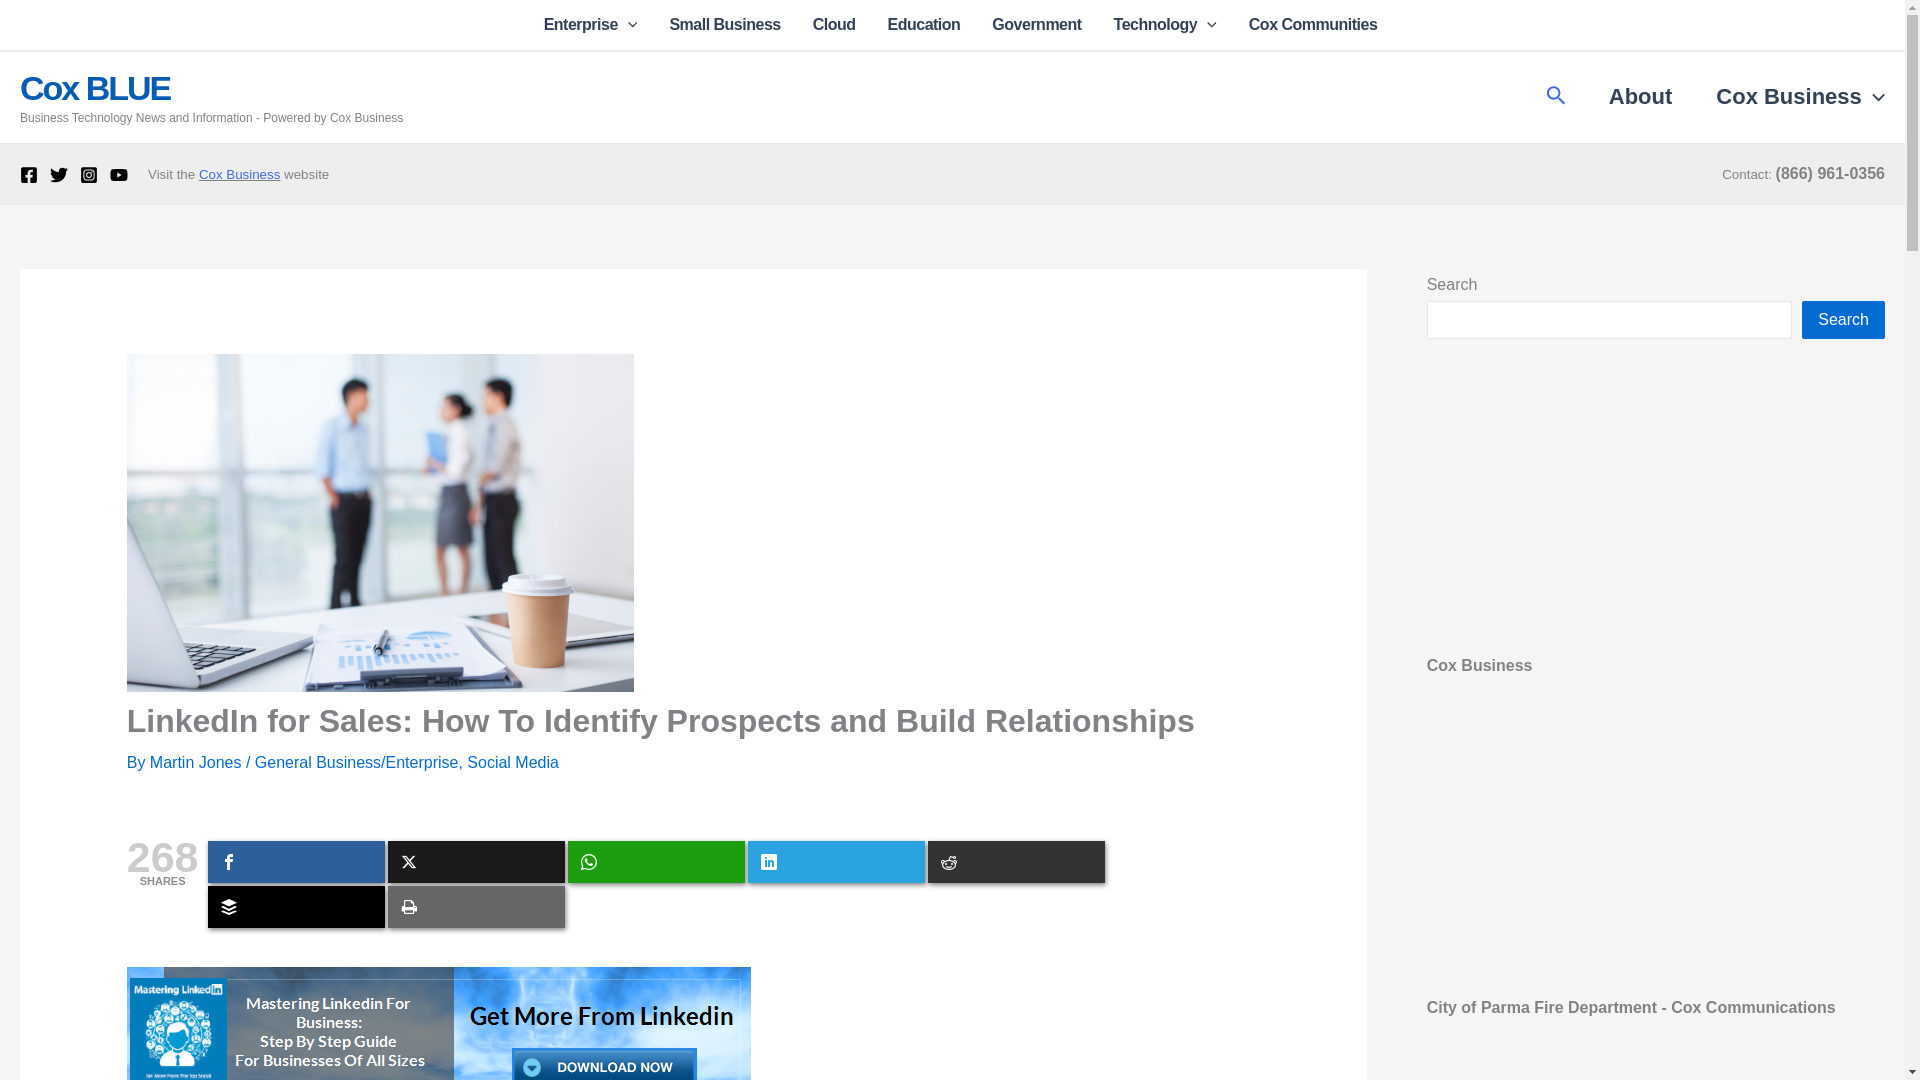 The image size is (1920, 1080). Describe the element at coordinates (924, 24) in the screenshot. I see `Education` at that location.